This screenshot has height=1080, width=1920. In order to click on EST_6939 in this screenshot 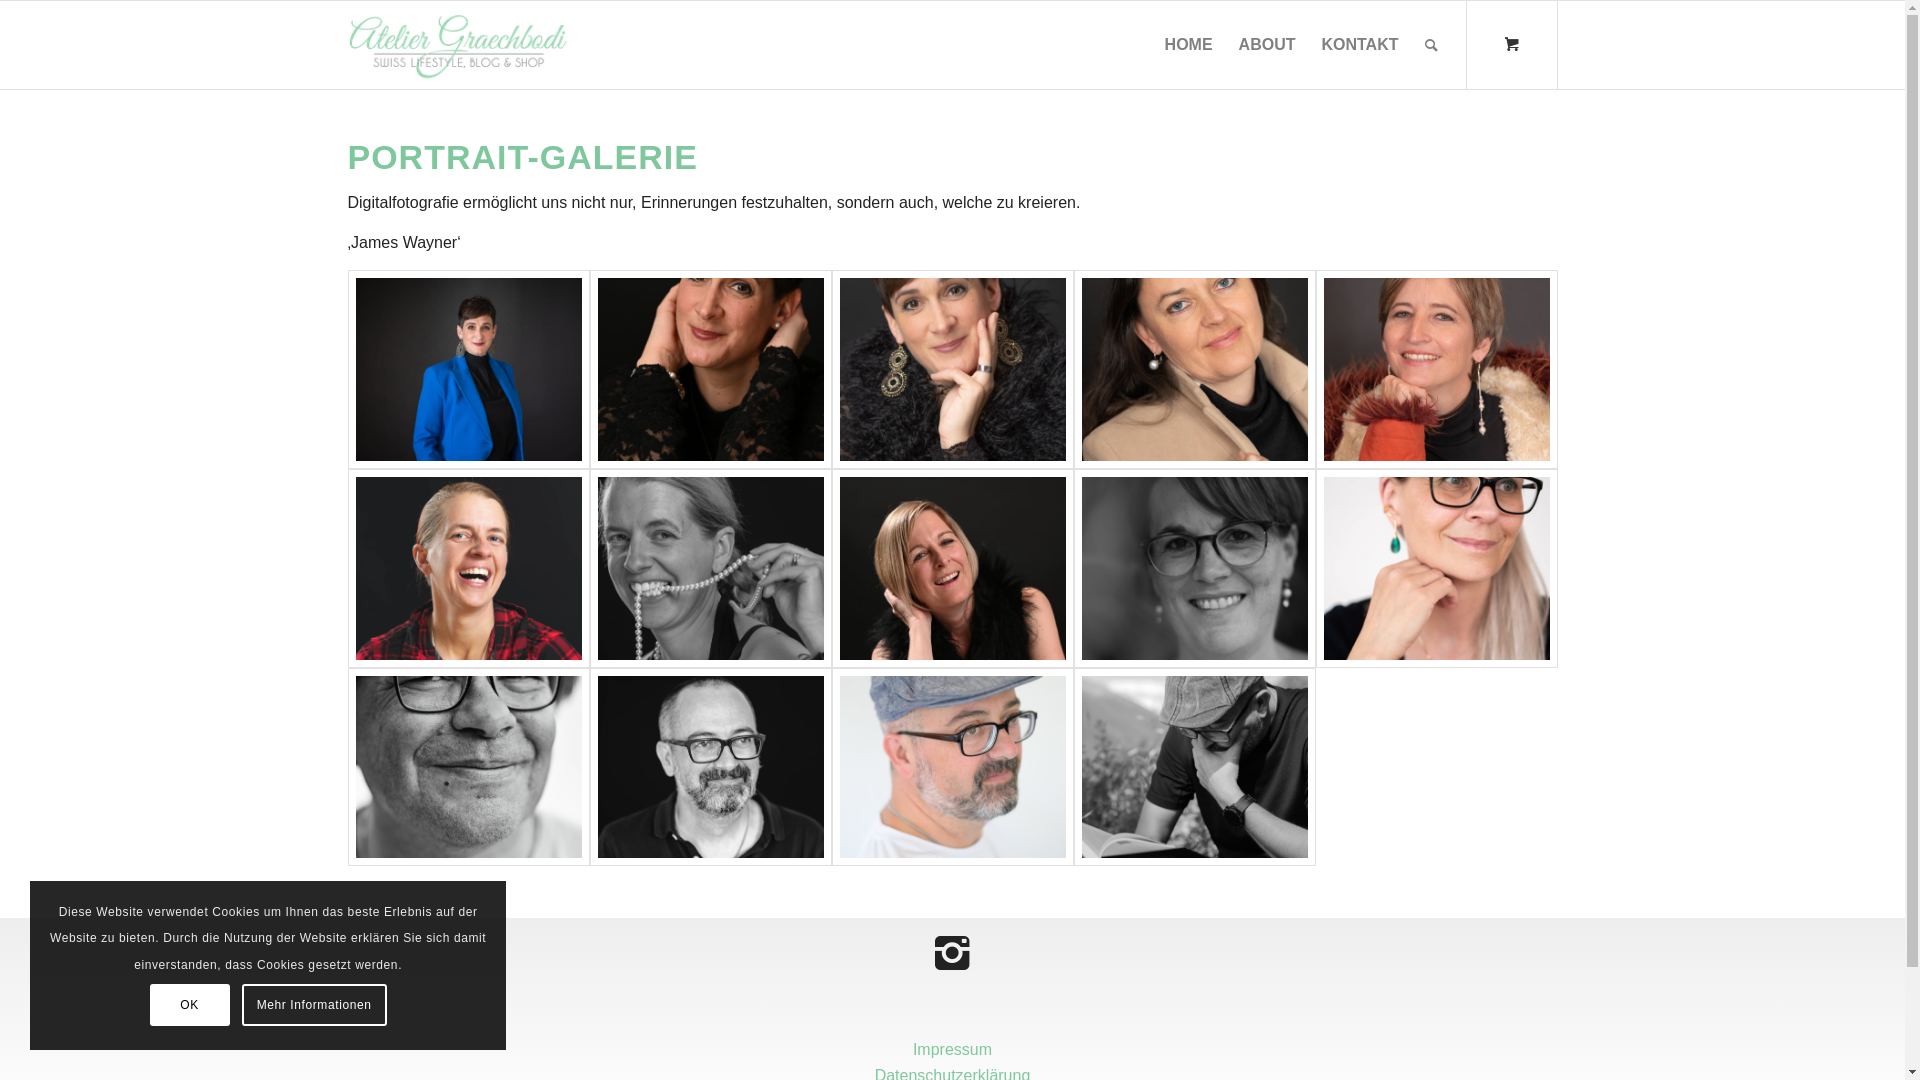, I will do `click(1195, 370)`.